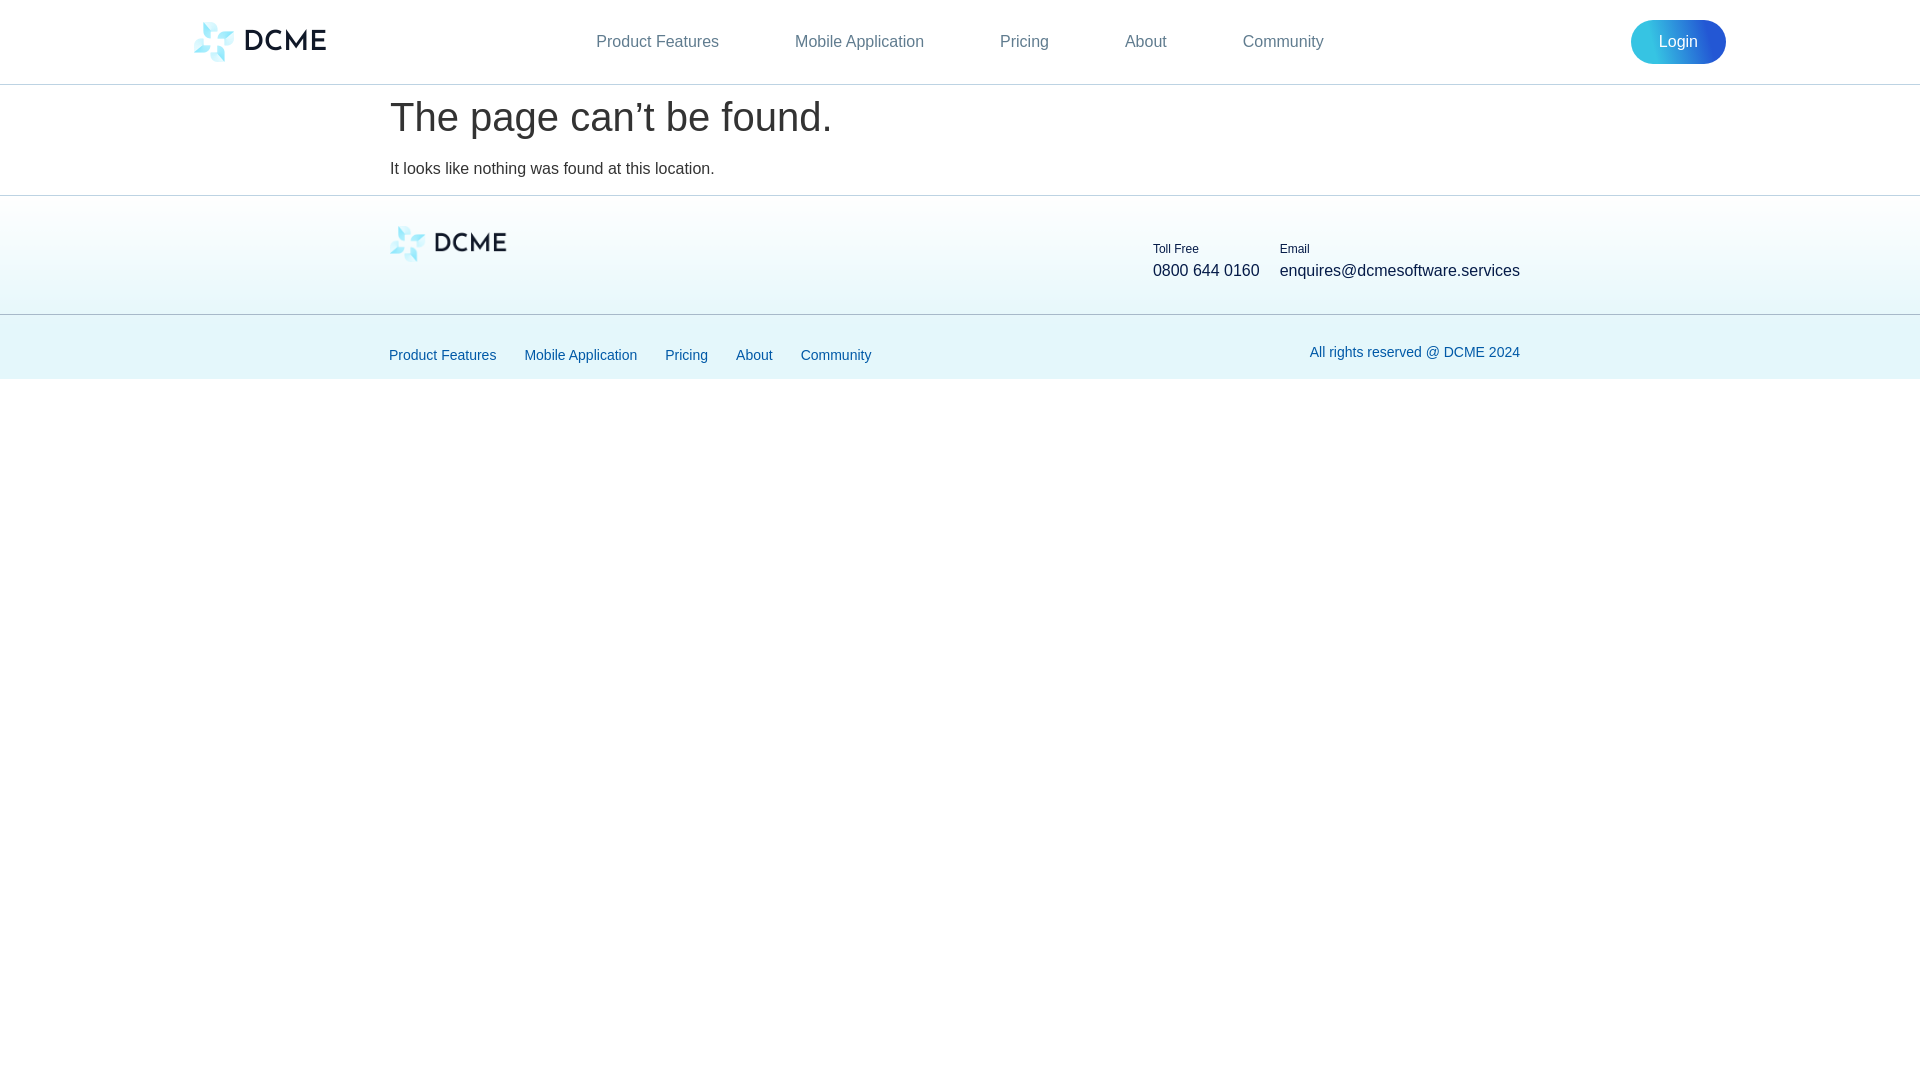 The width and height of the screenshot is (1920, 1080). Describe the element at coordinates (1146, 42) in the screenshot. I see `About` at that location.